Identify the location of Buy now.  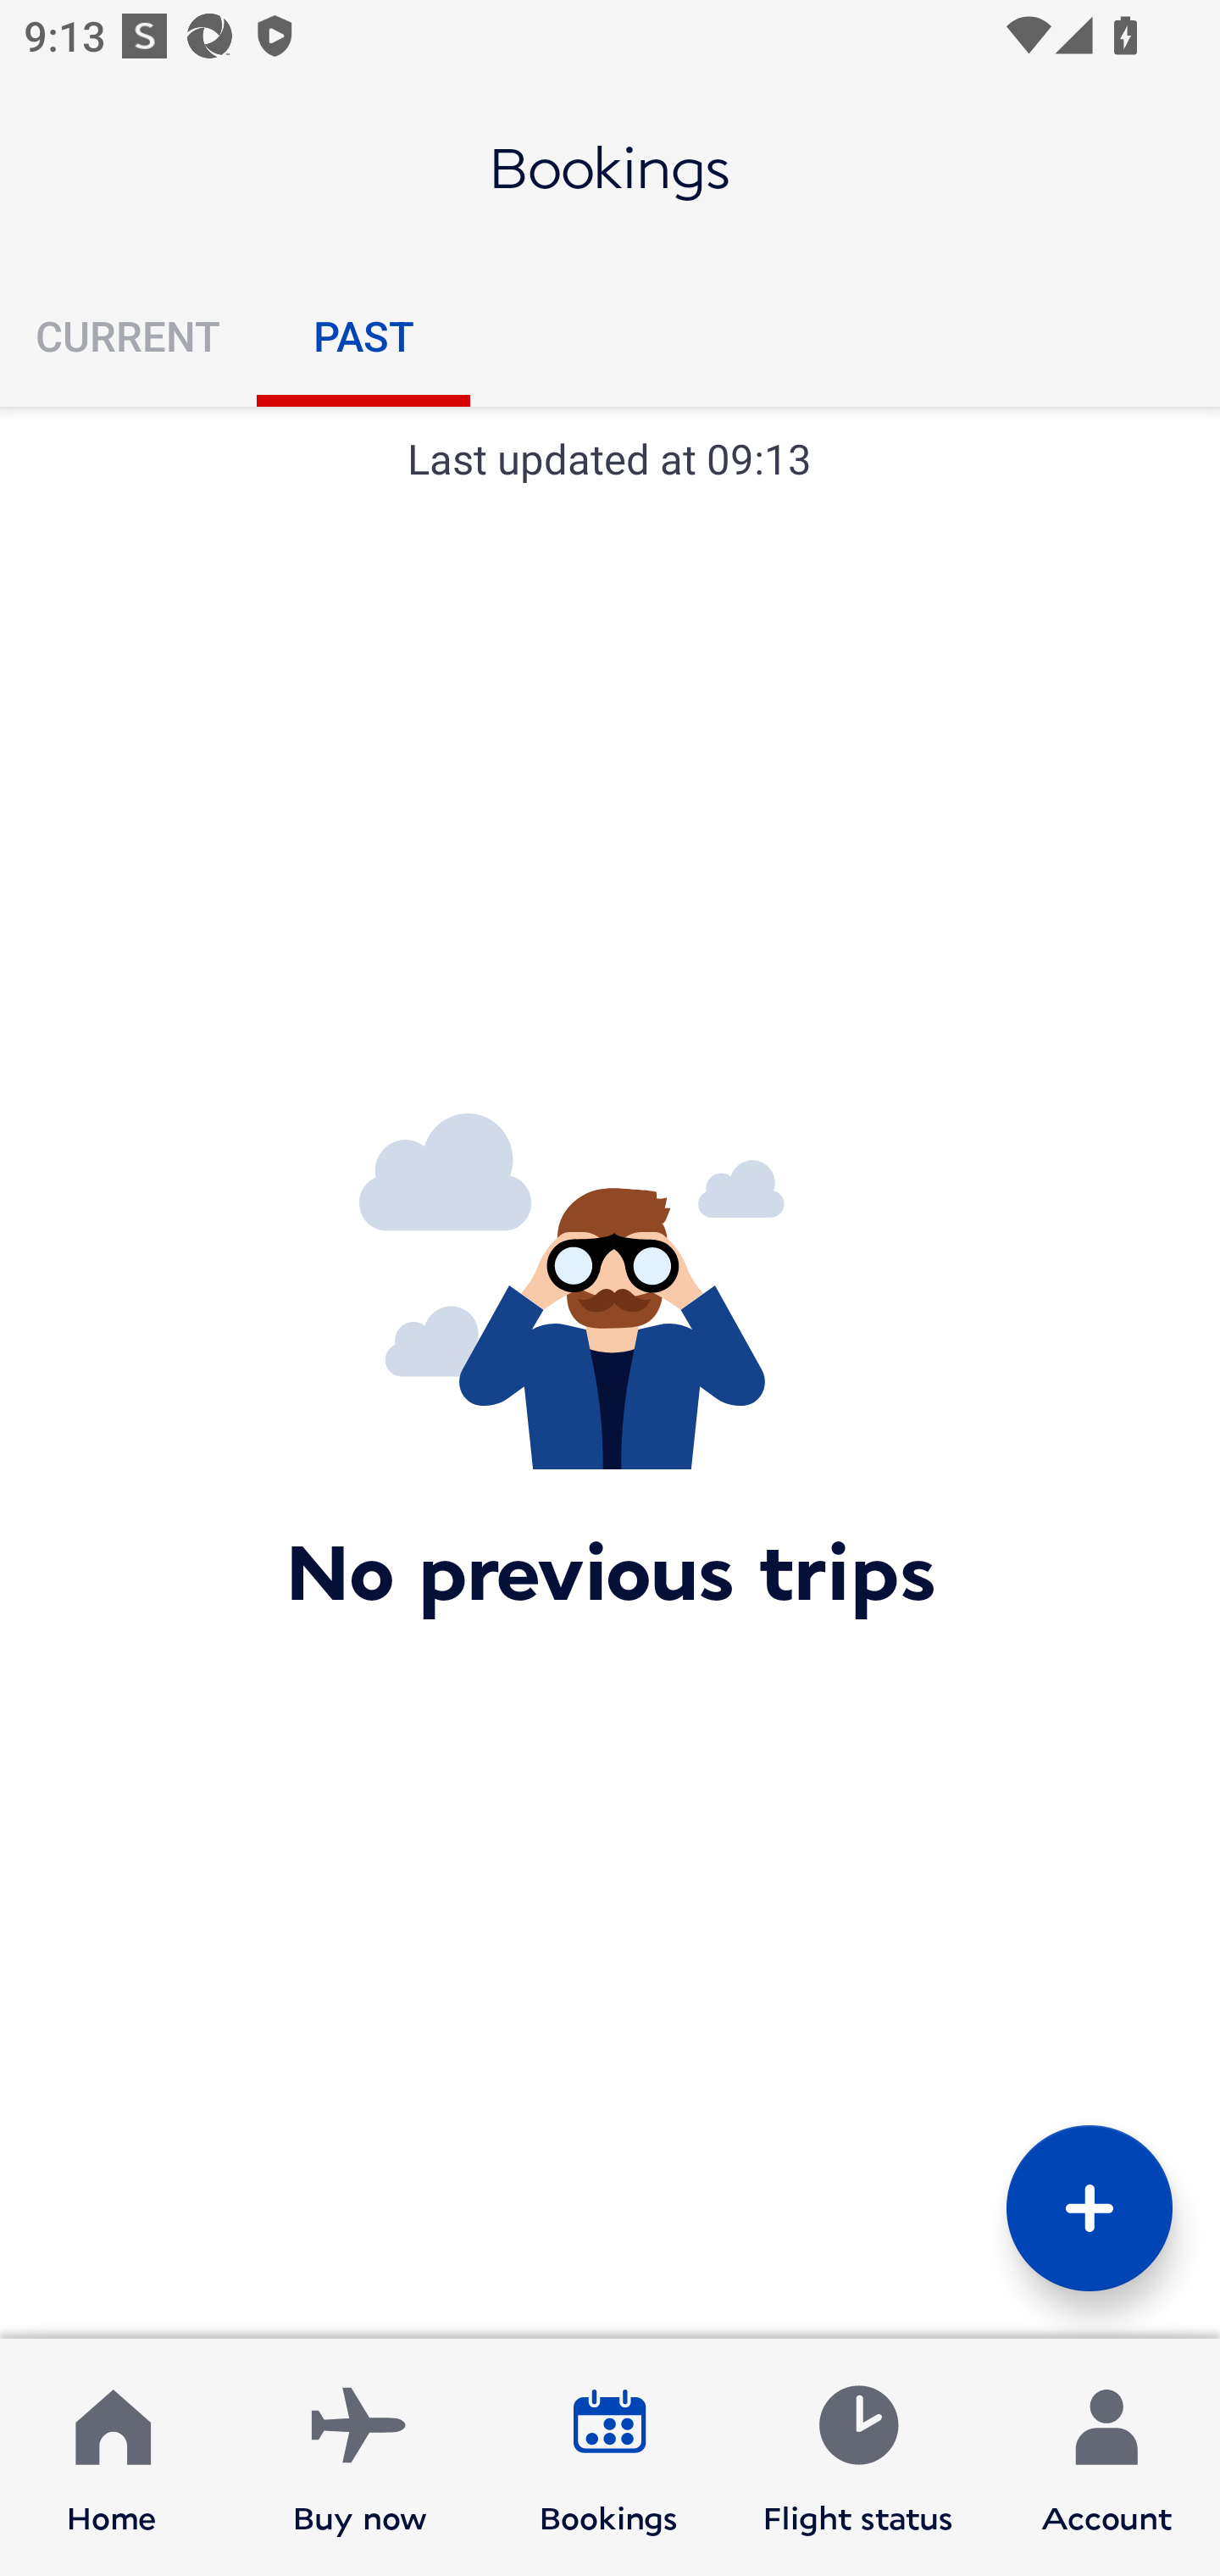
(360, 2457).